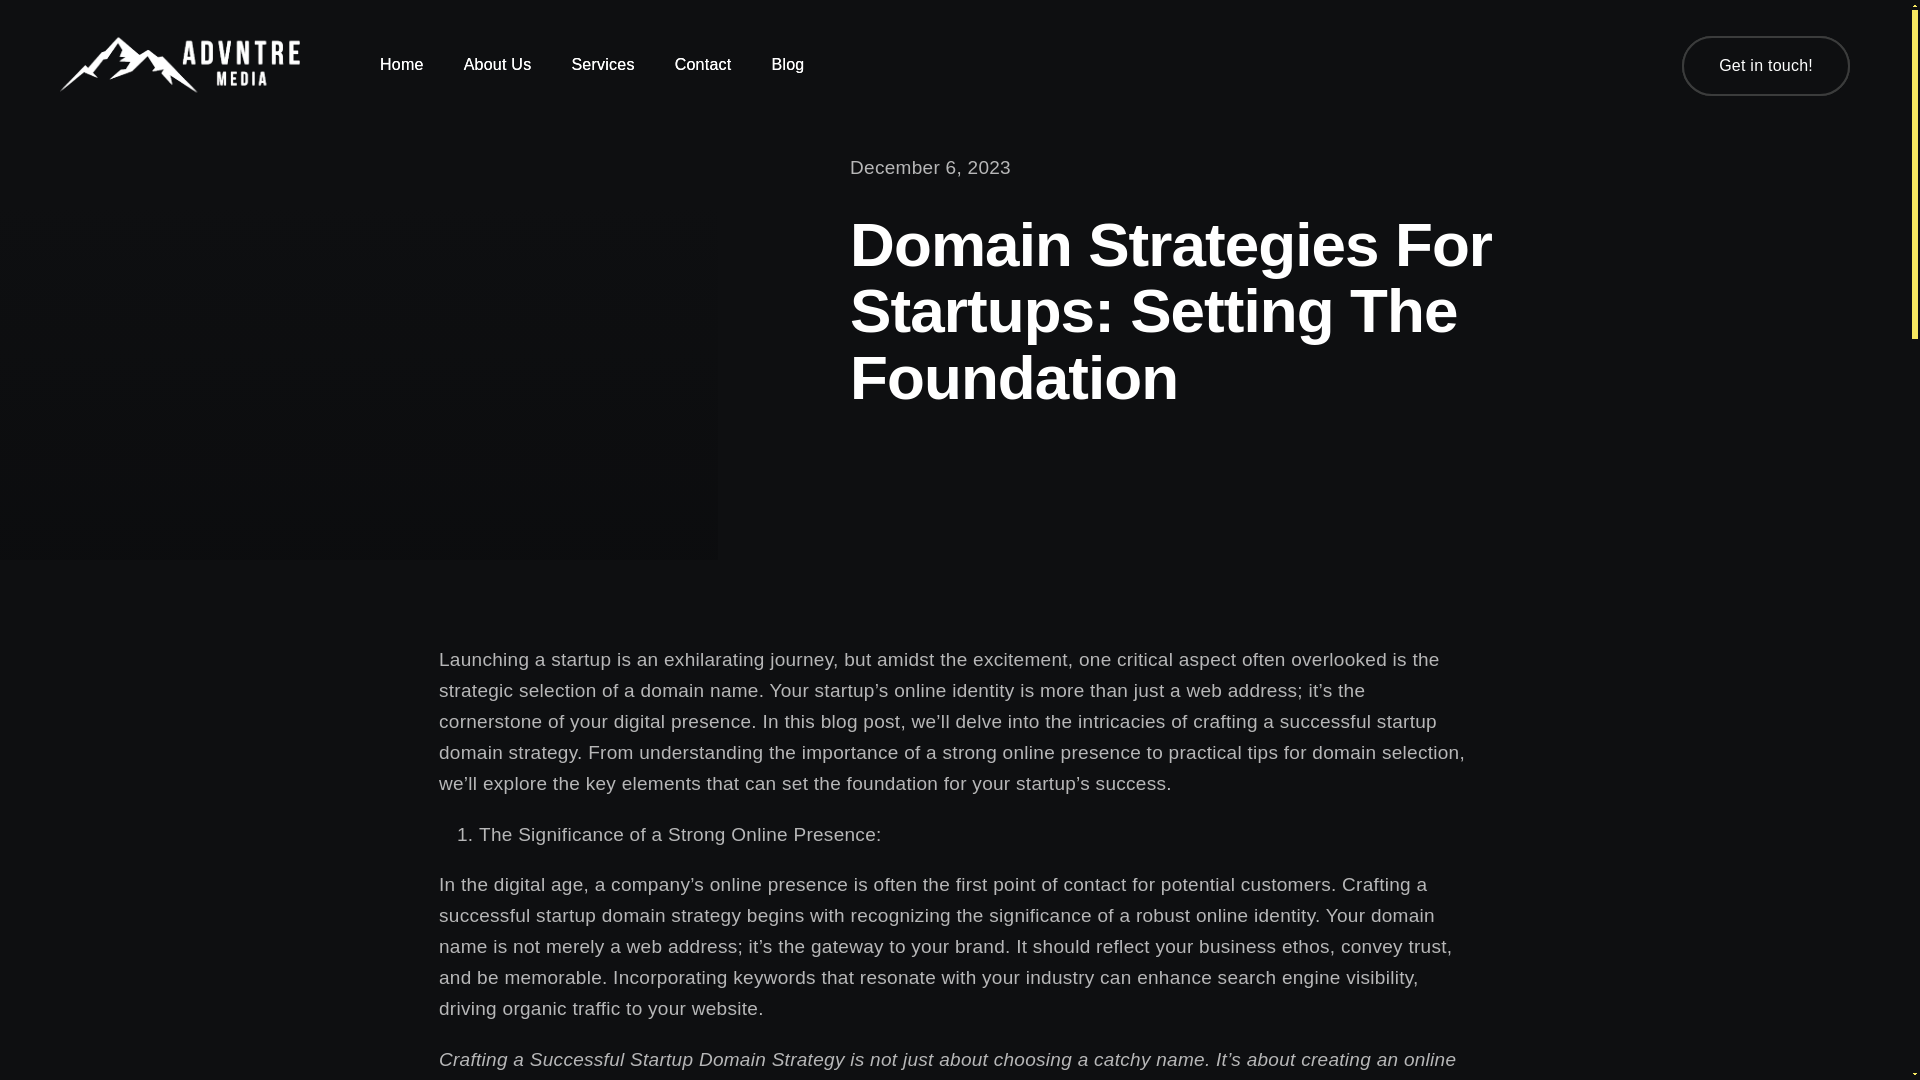 The image size is (1920, 1080). Describe the element at coordinates (498, 65) in the screenshot. I see `About Us` at that location.